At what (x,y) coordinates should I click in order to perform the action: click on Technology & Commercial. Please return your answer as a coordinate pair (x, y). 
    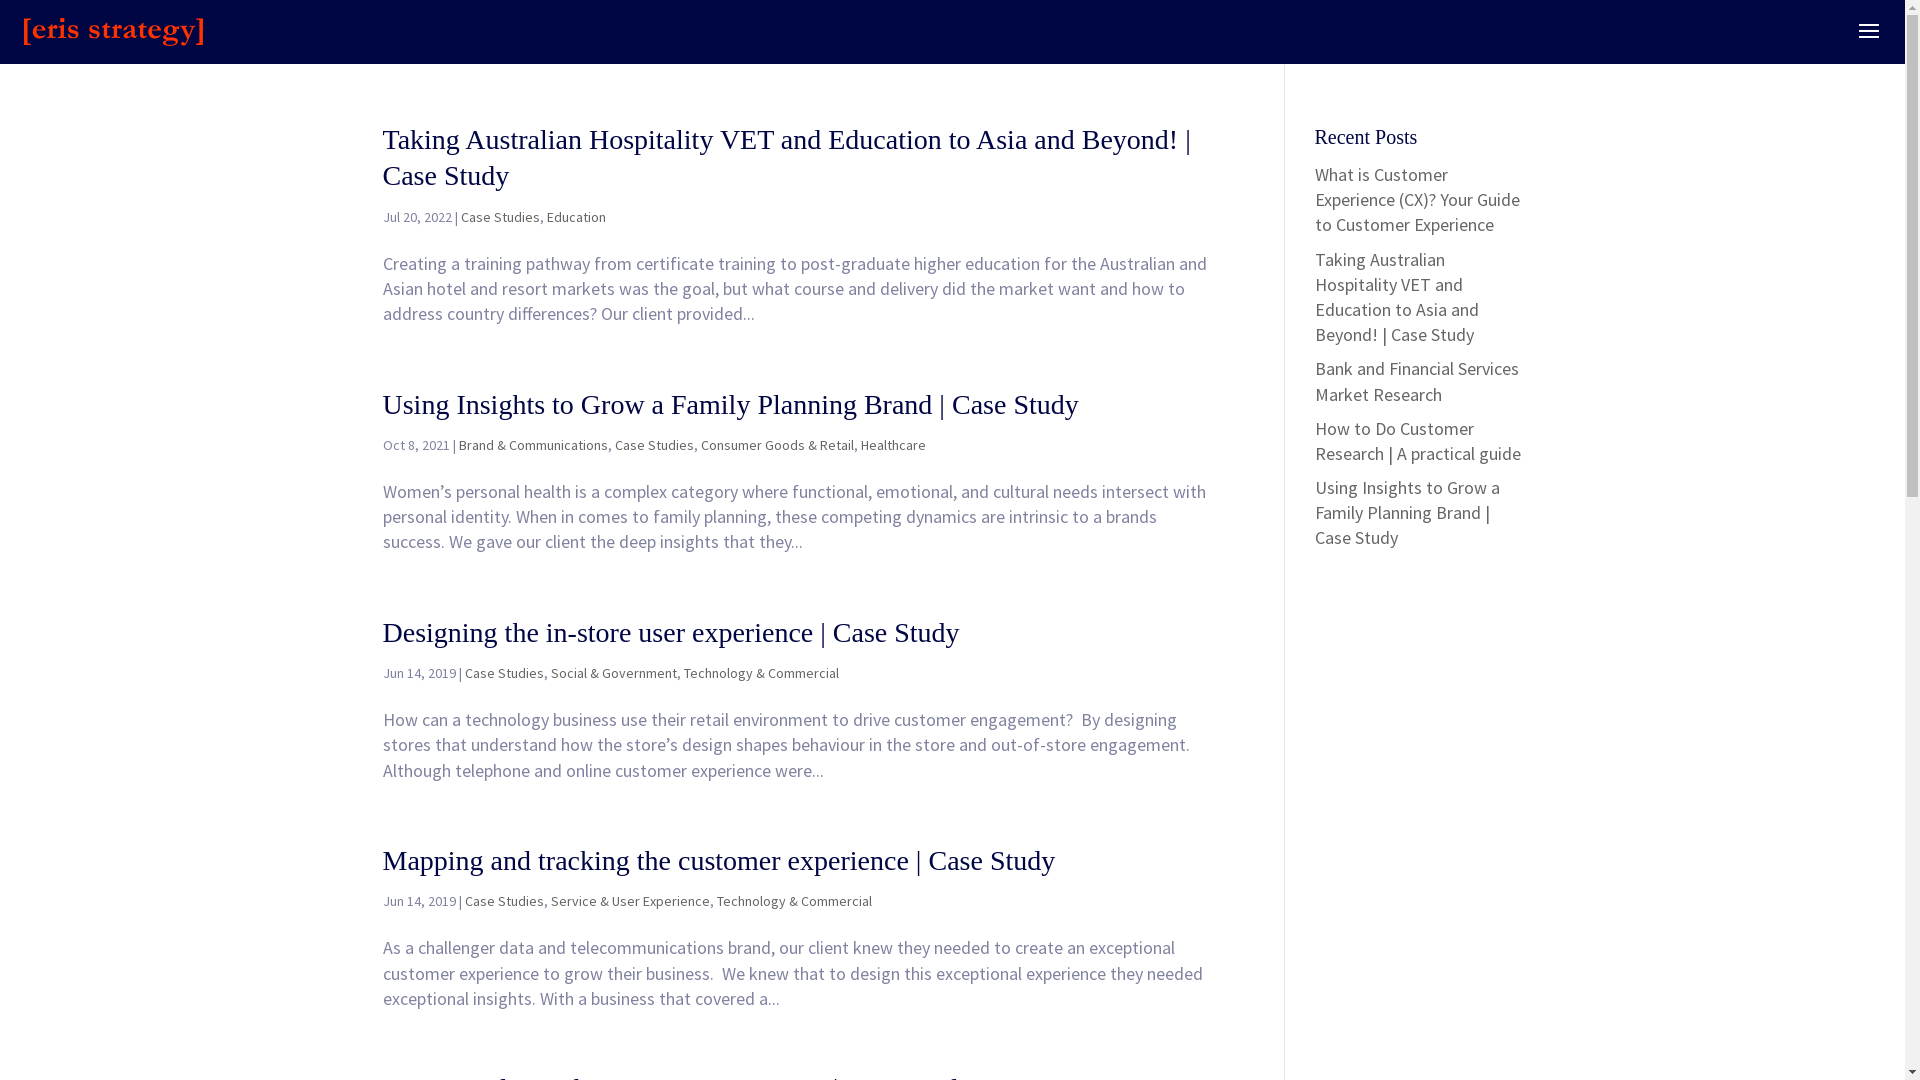
    Looking at the image, I should click on (794, 901).